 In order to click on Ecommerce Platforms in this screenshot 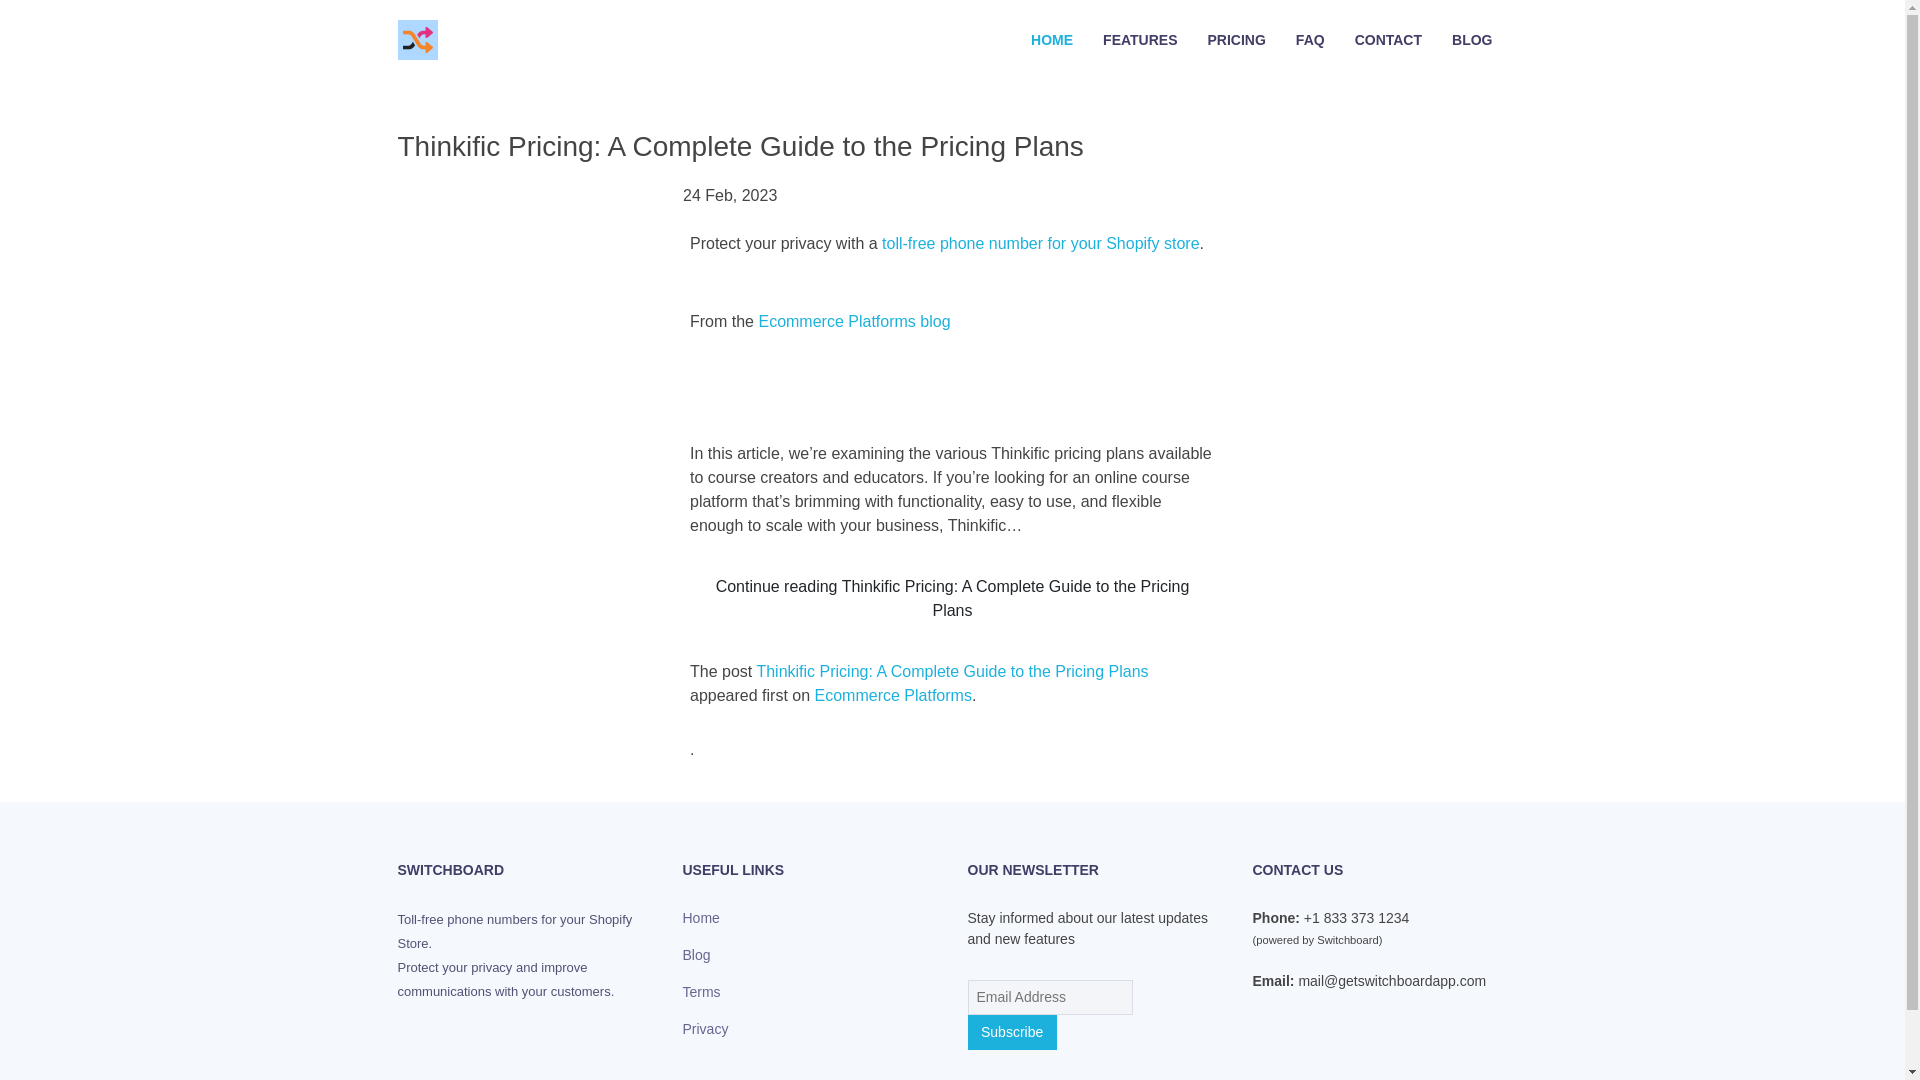, I will do `click(892, 695)`.